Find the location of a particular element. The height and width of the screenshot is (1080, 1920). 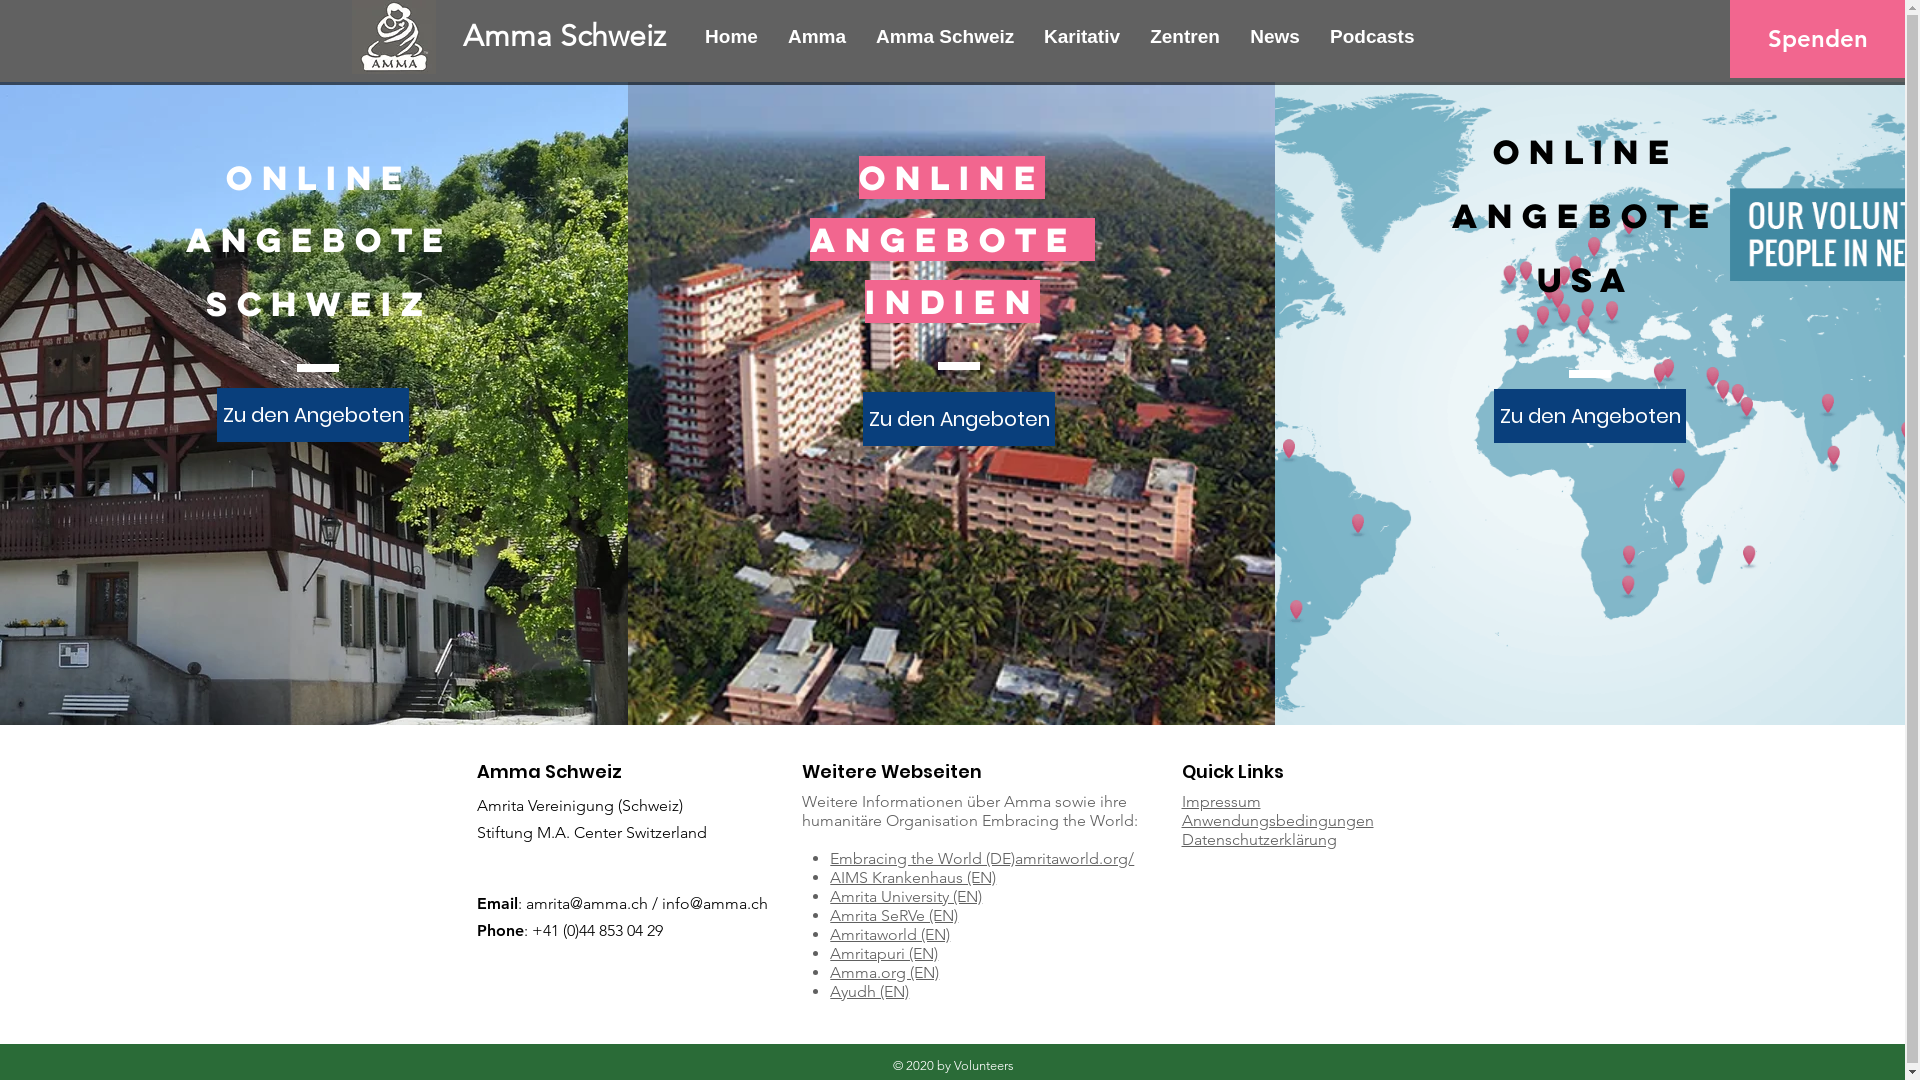

amrita@amma.ch is located at coordinates (587, 903).